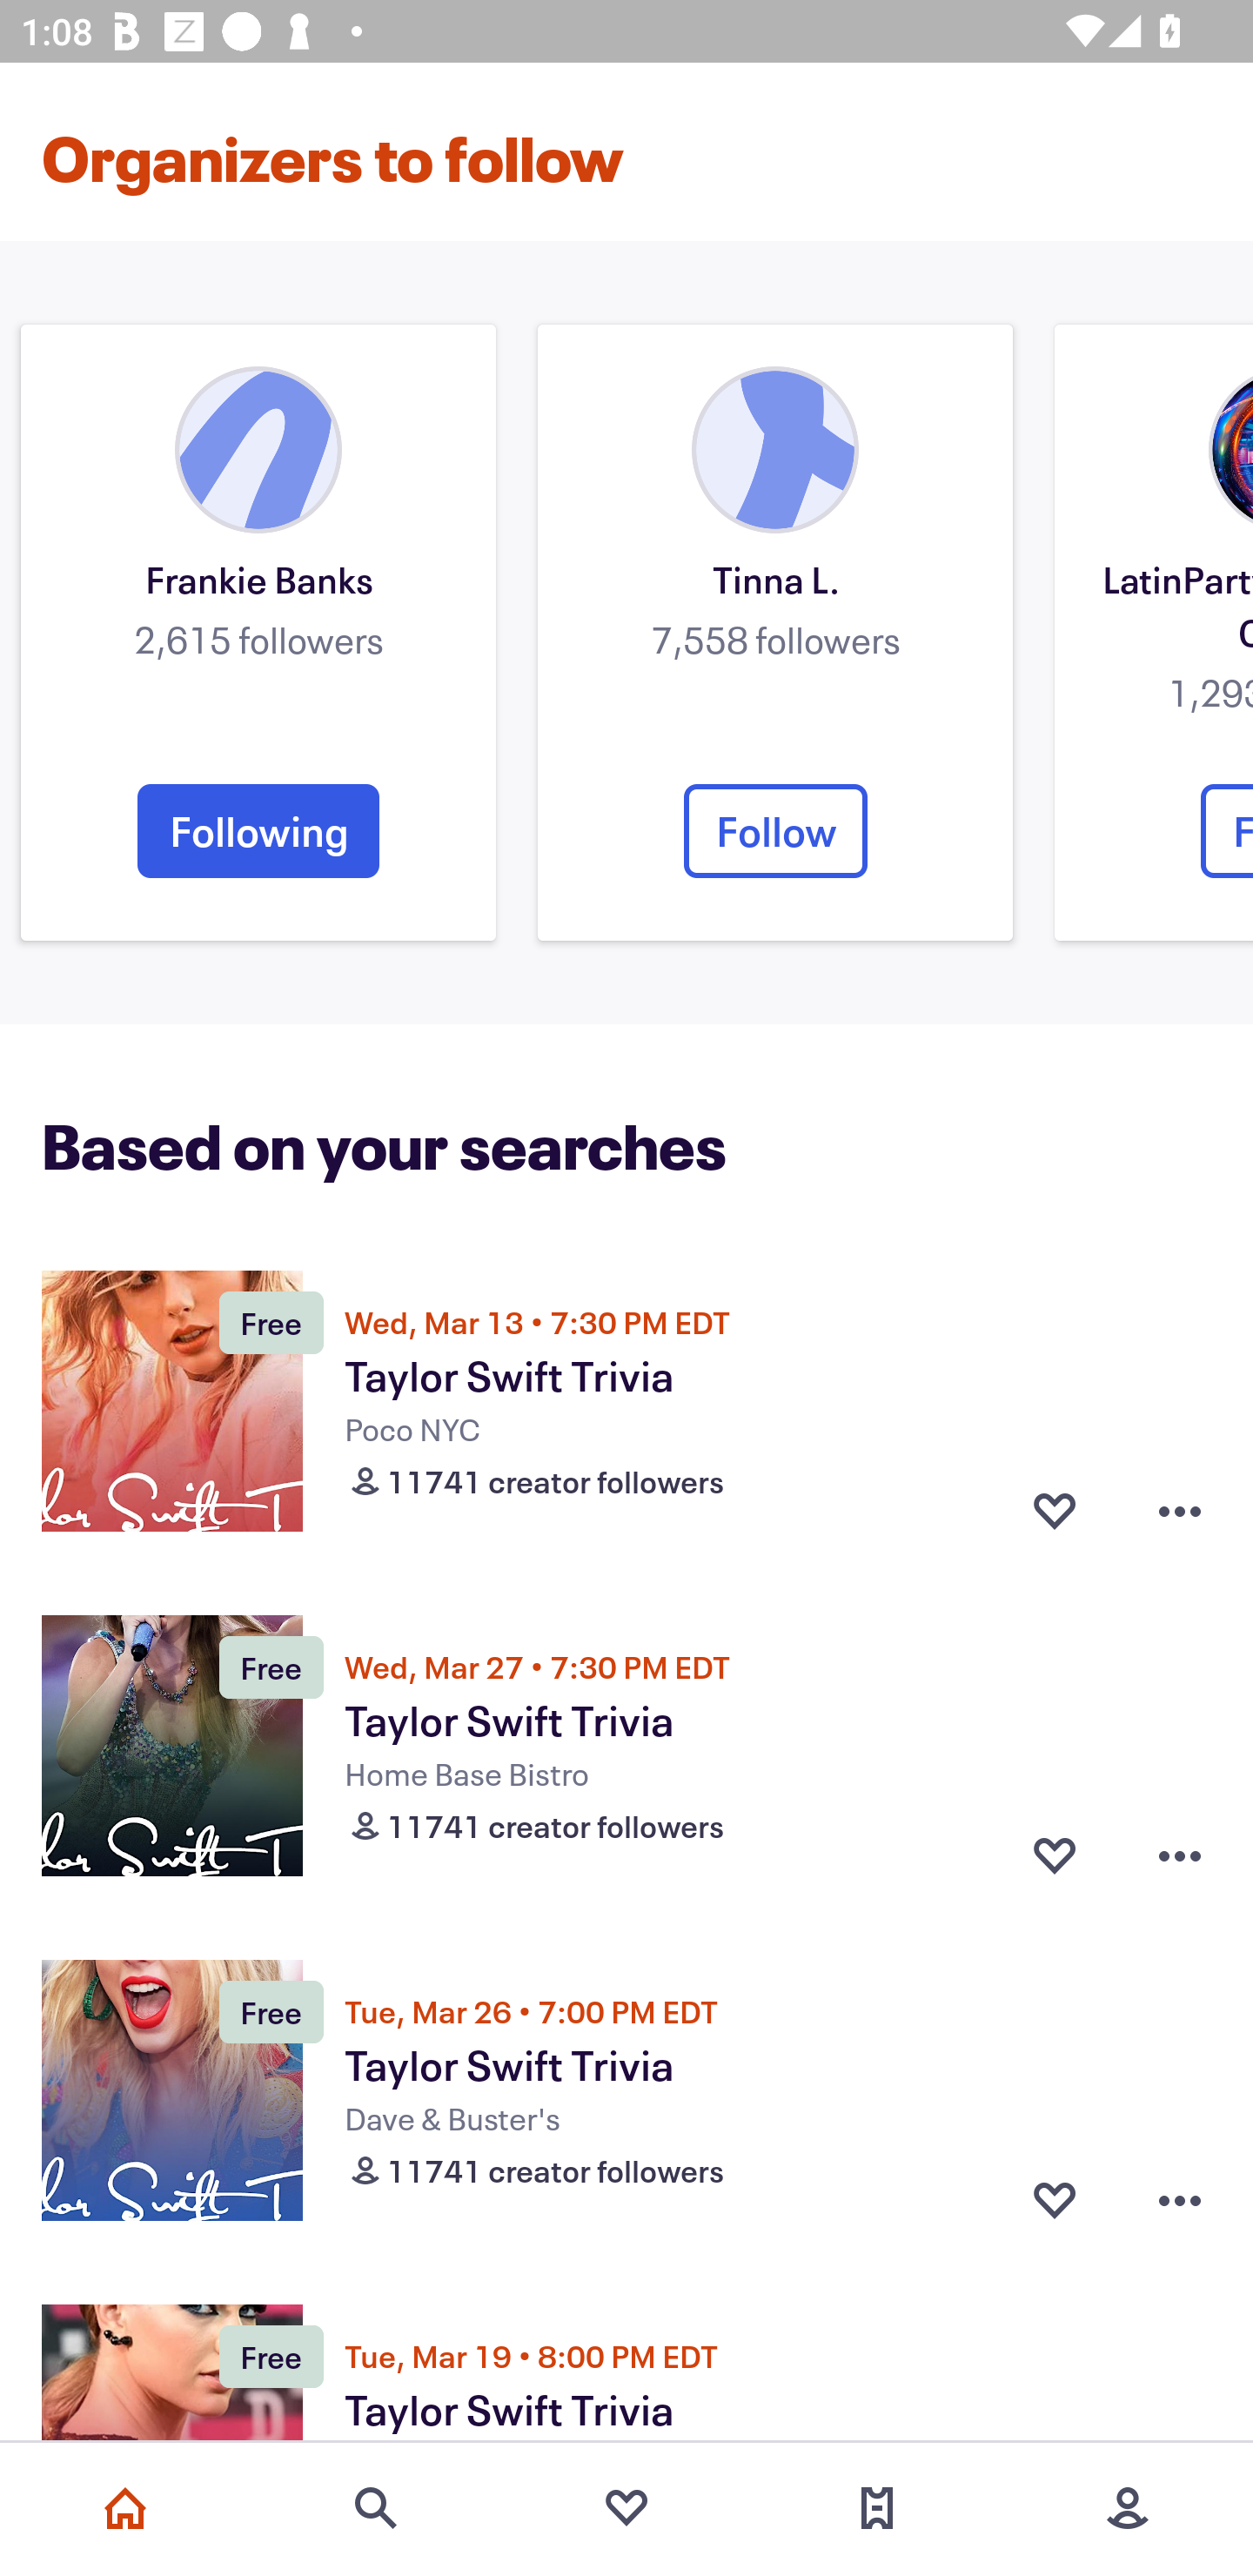 The width and height of the screenshot is (1253, 2576). What do you see at coordinates (1180, 1855) in the screenshot?
I see `Overflow menu button` at bounding box center [1180, 1855].